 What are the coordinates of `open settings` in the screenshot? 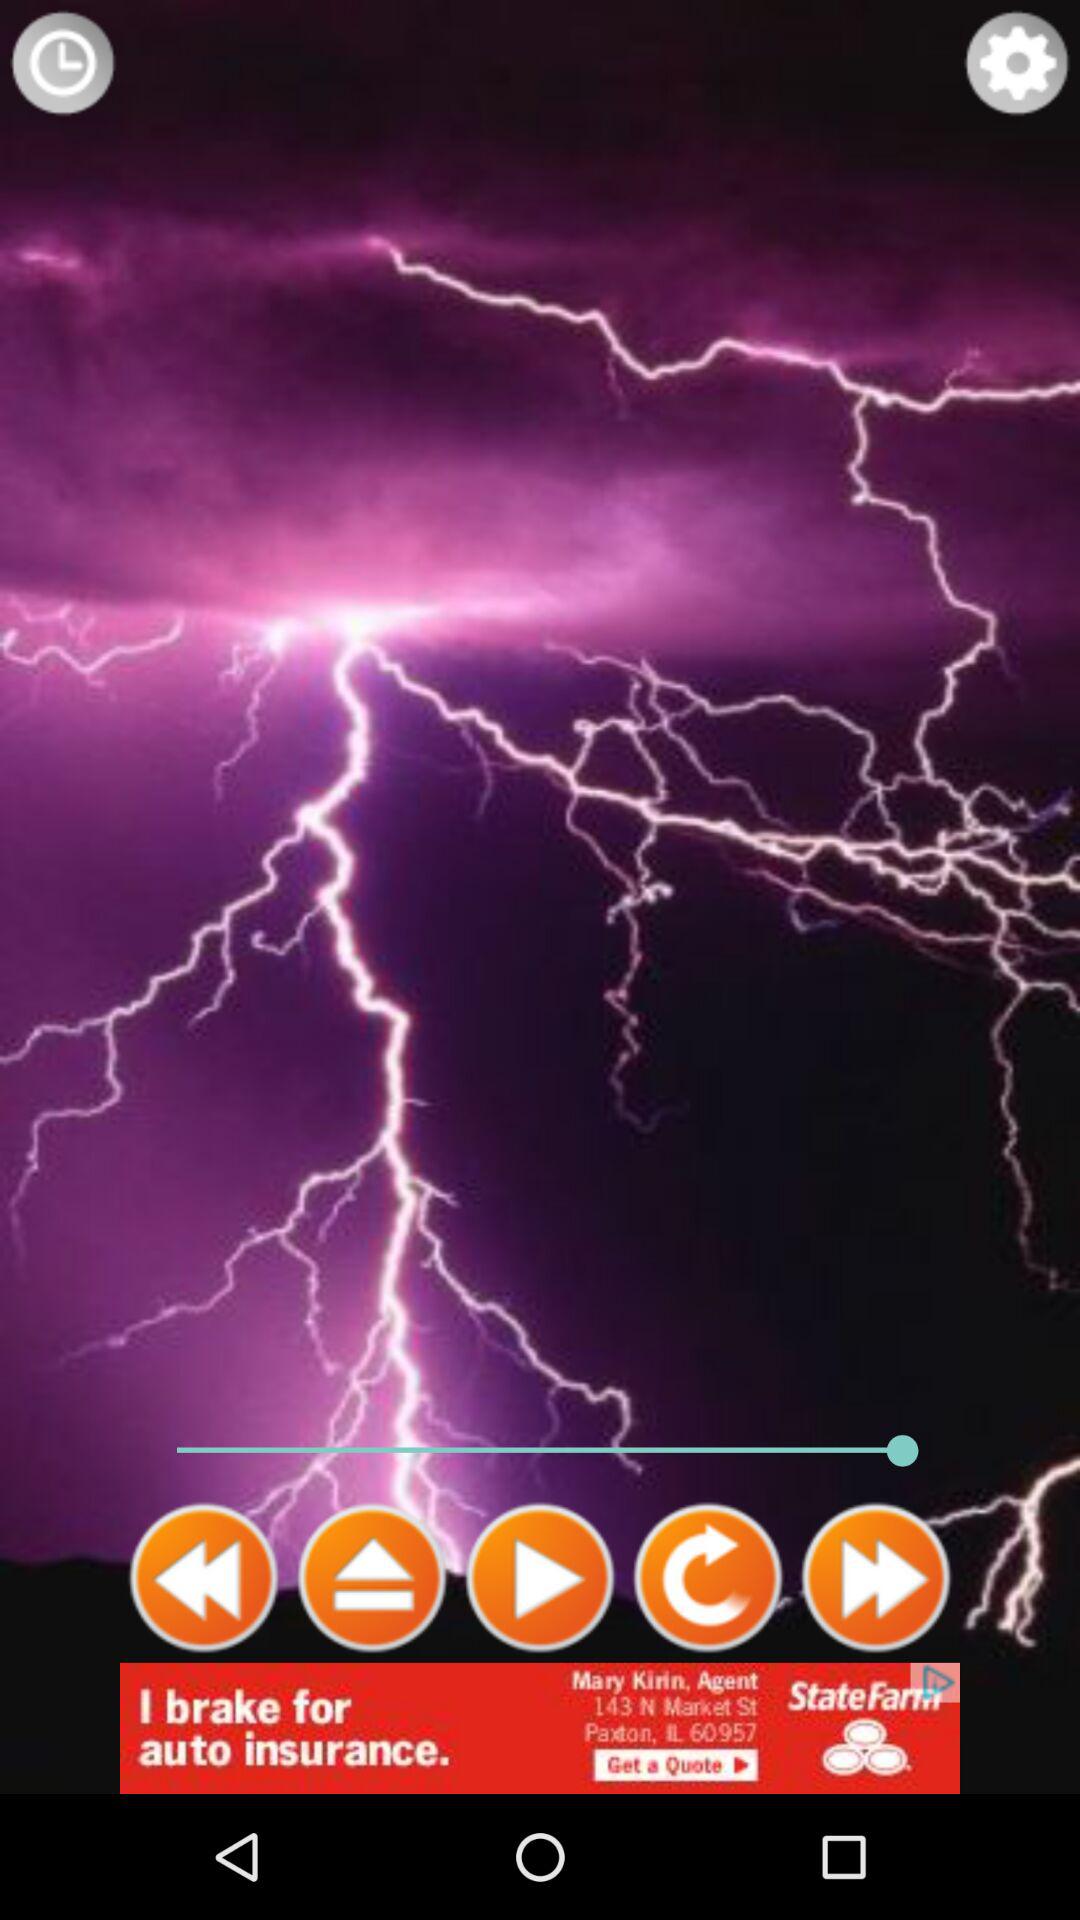 It's located at (1017, 63).